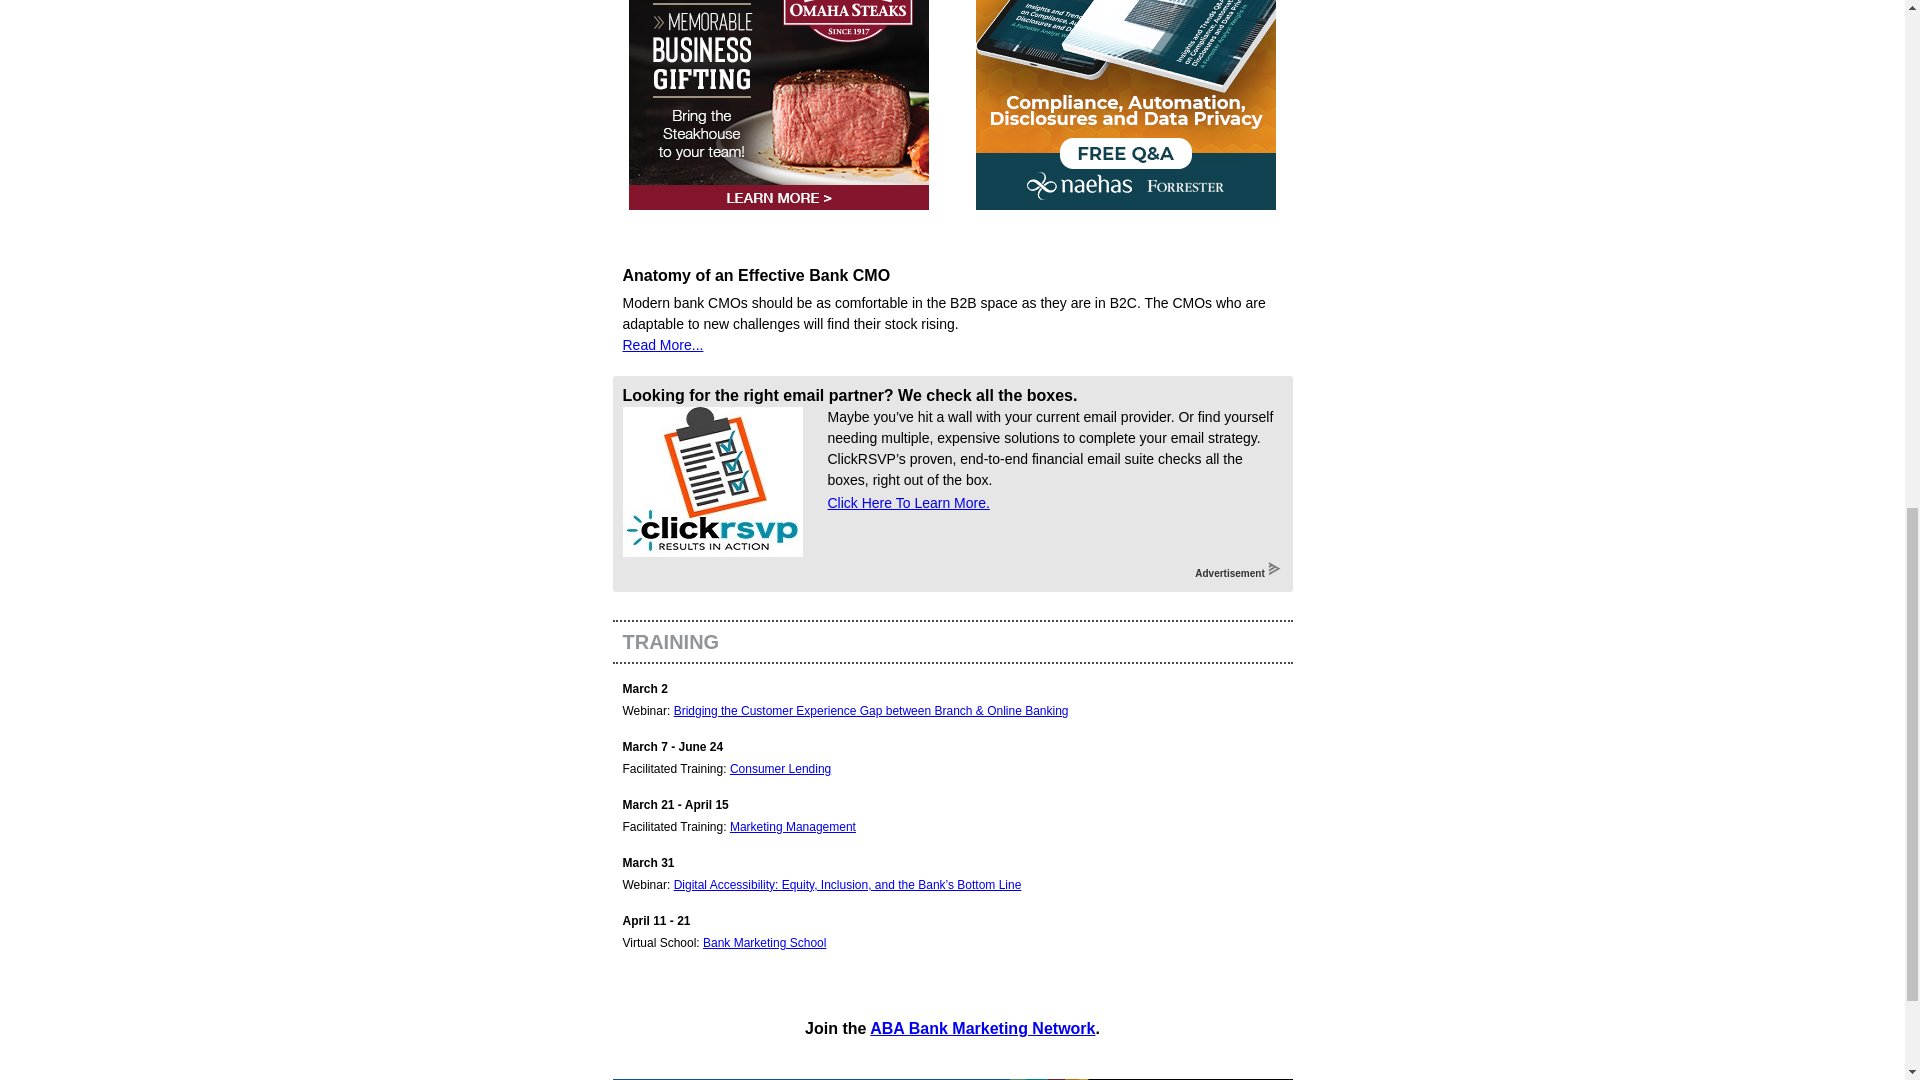 This screenshot has height=1080, width=1920. I want to click on Bank Marketing School, so click(764, 943).